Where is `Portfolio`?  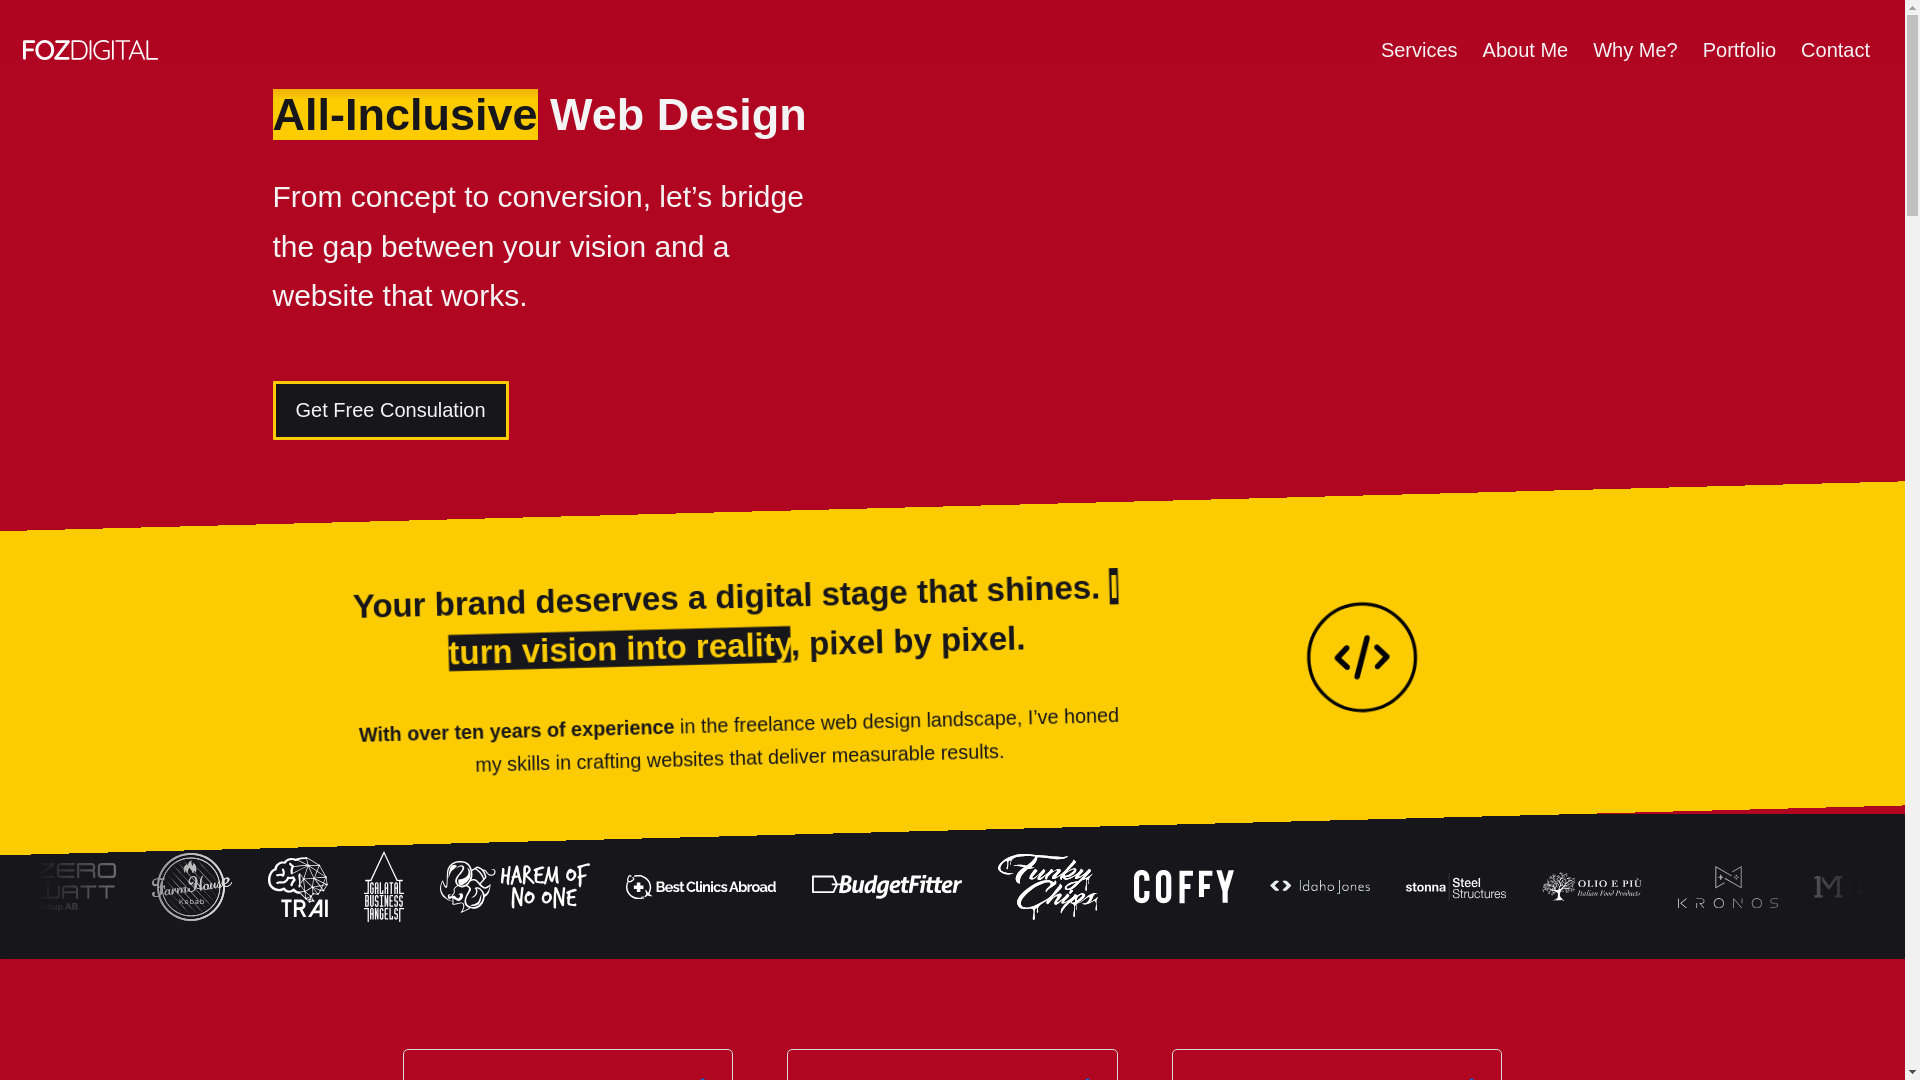 Portfolio is located at coordinates (1738, 50).